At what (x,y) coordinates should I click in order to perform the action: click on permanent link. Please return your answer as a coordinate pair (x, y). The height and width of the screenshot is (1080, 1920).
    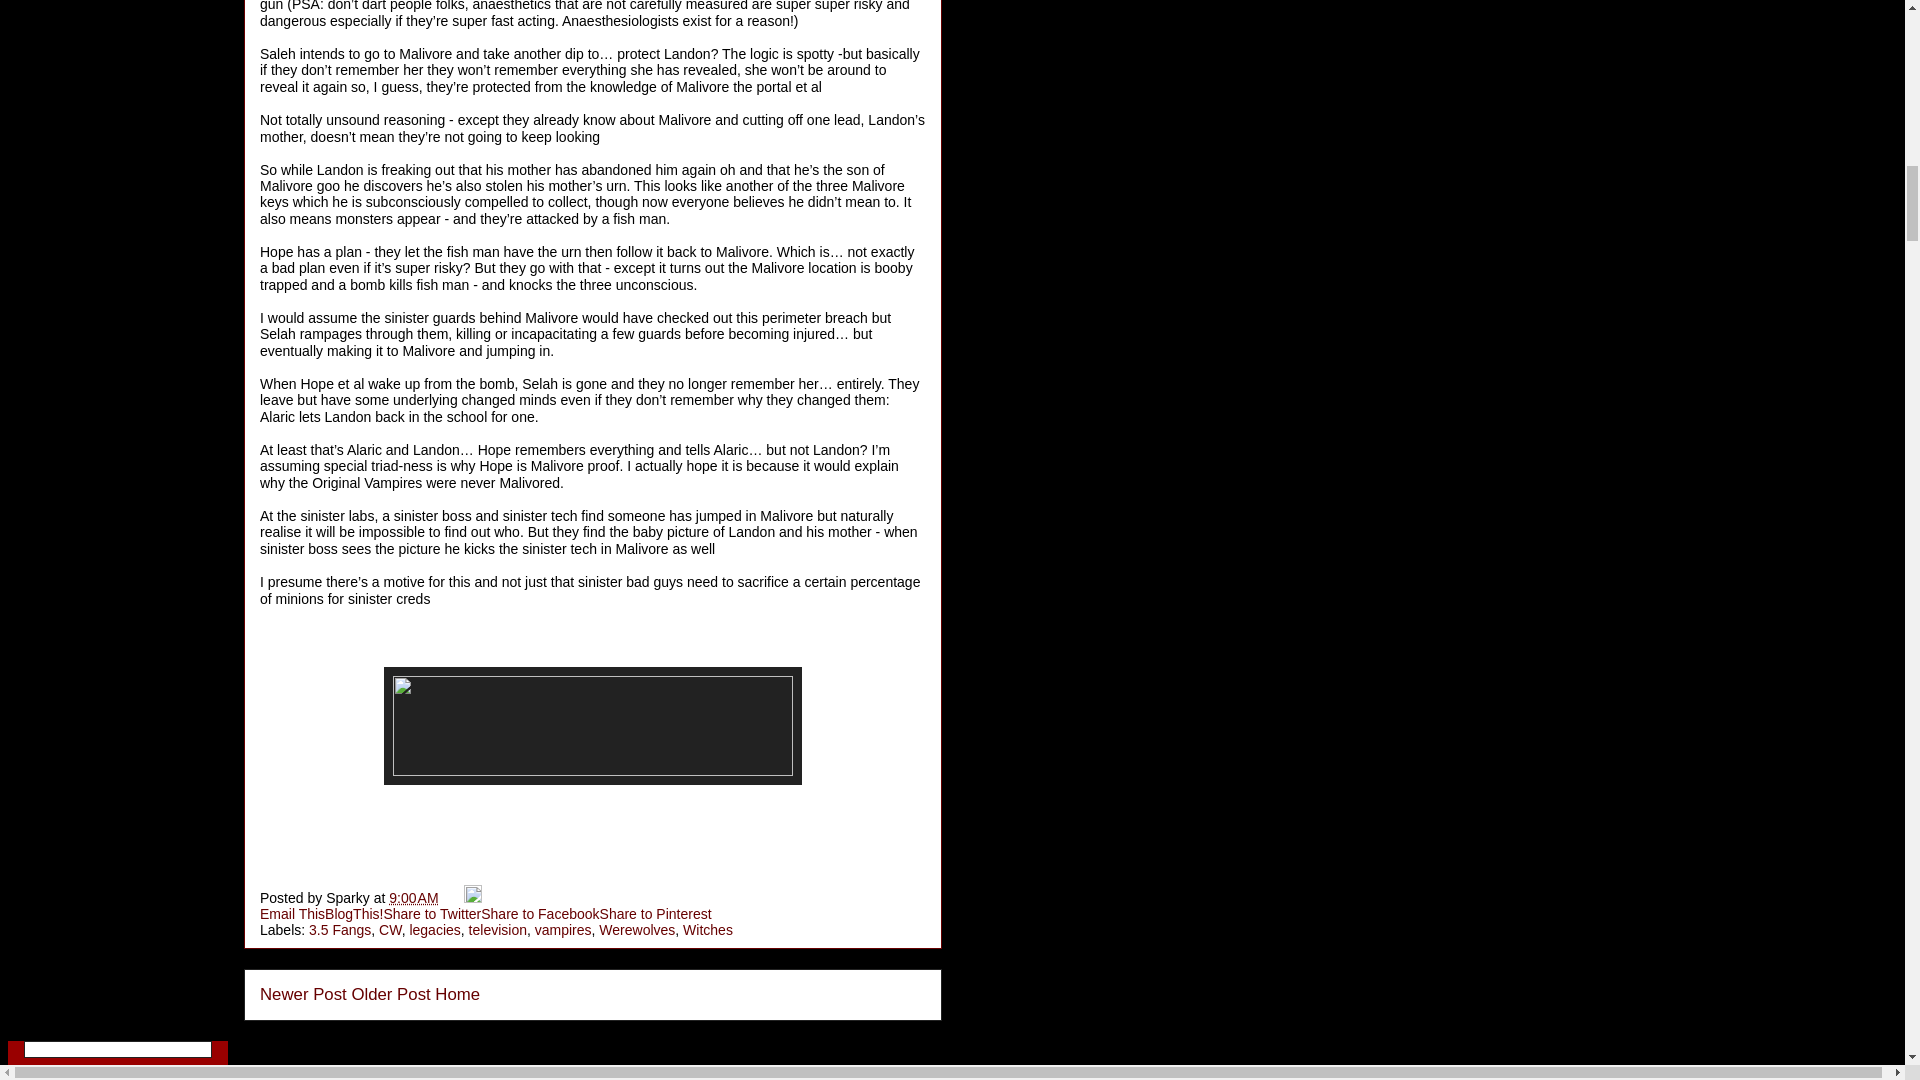
    Looking at the image, I should click on (413, 898).